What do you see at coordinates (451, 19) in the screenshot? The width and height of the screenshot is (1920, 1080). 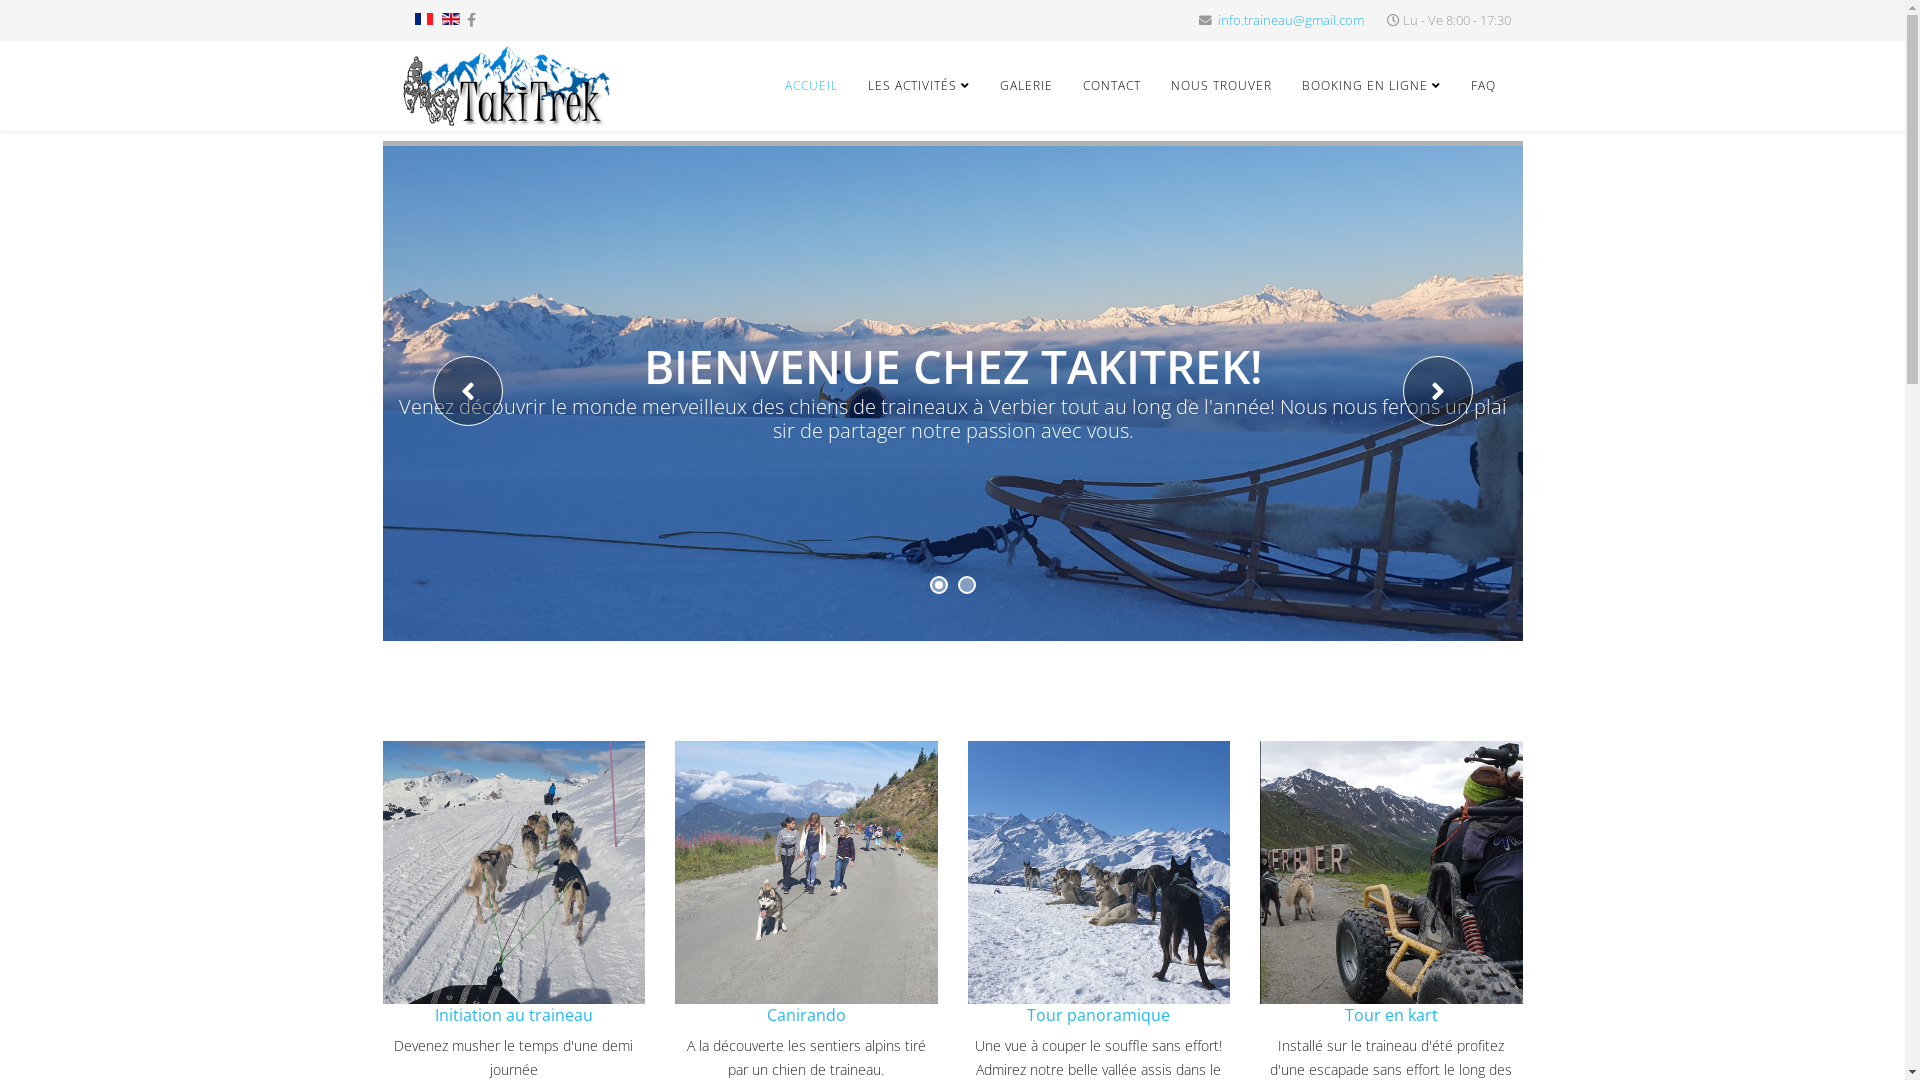 I see `English (UK)` at bounding box center [451, 19].